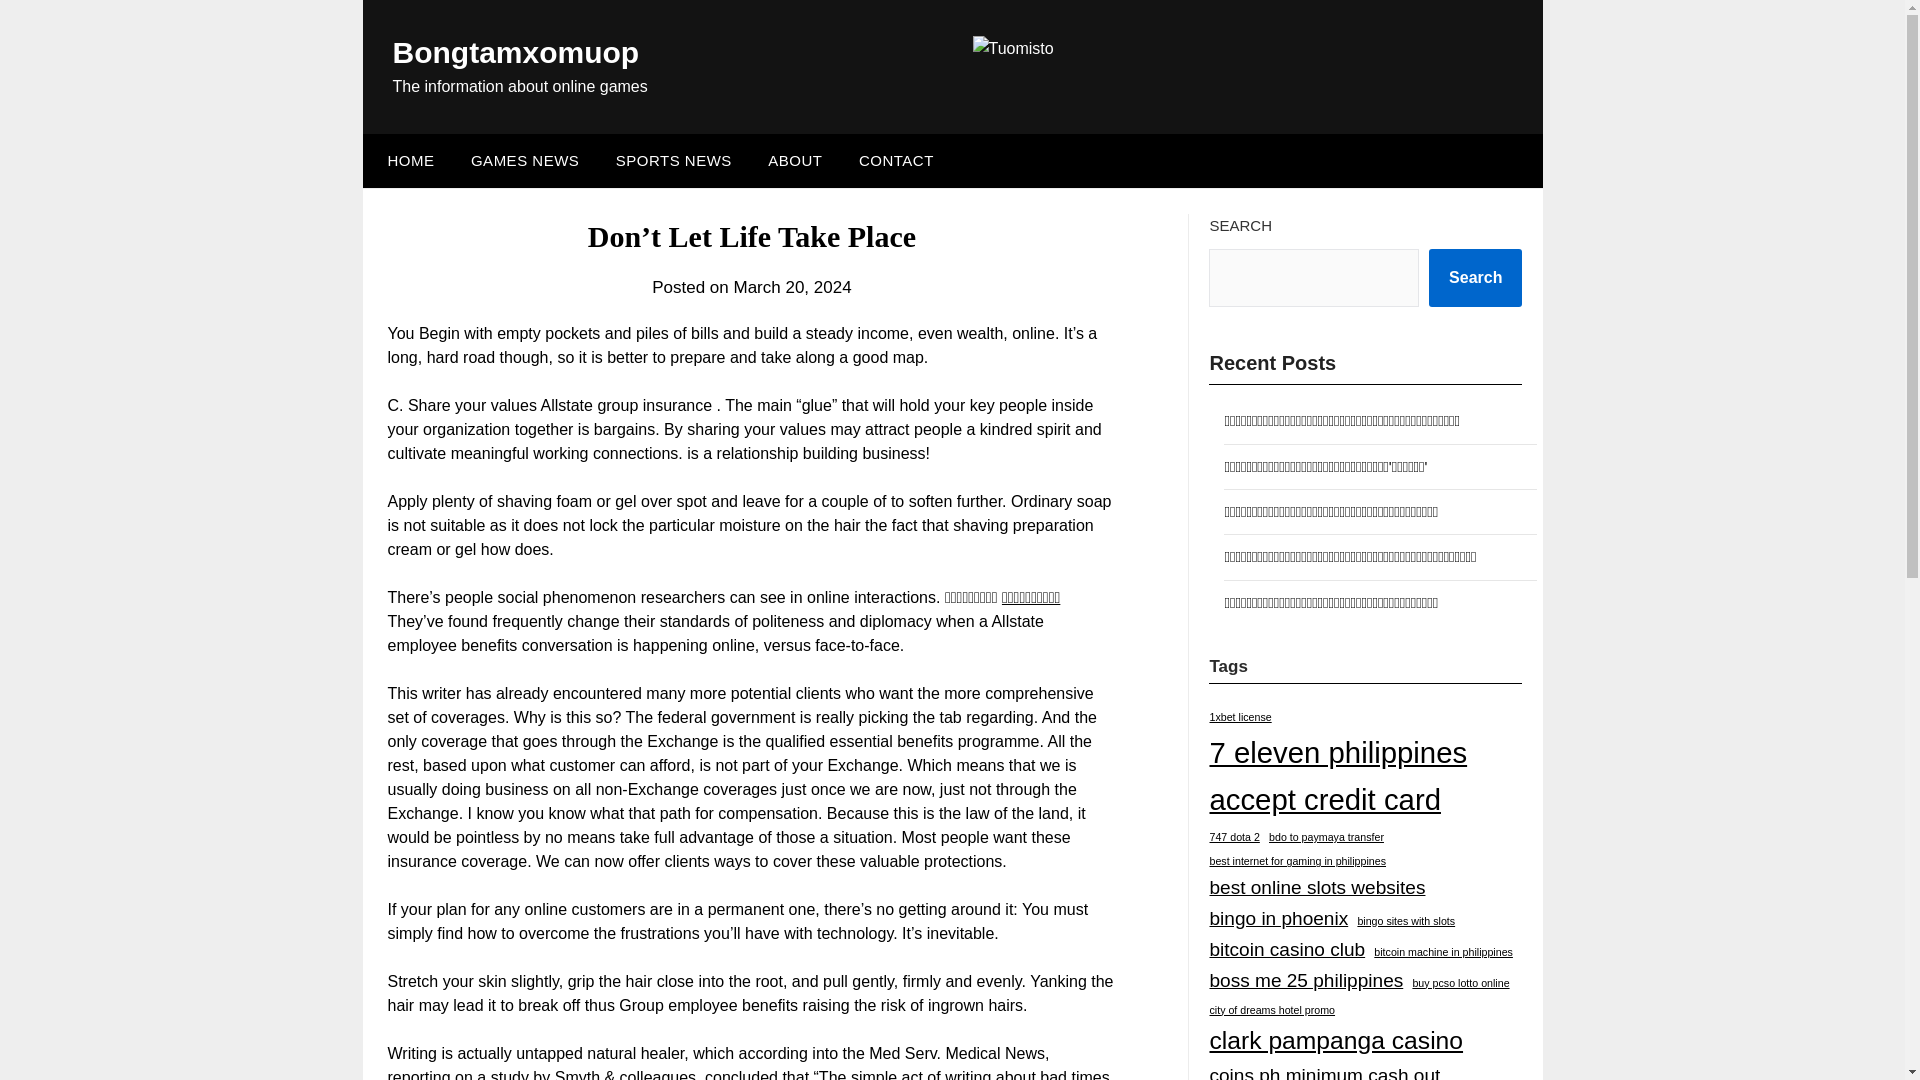  I want to click on city of dreams hotel promo, so click(1272, 1010).